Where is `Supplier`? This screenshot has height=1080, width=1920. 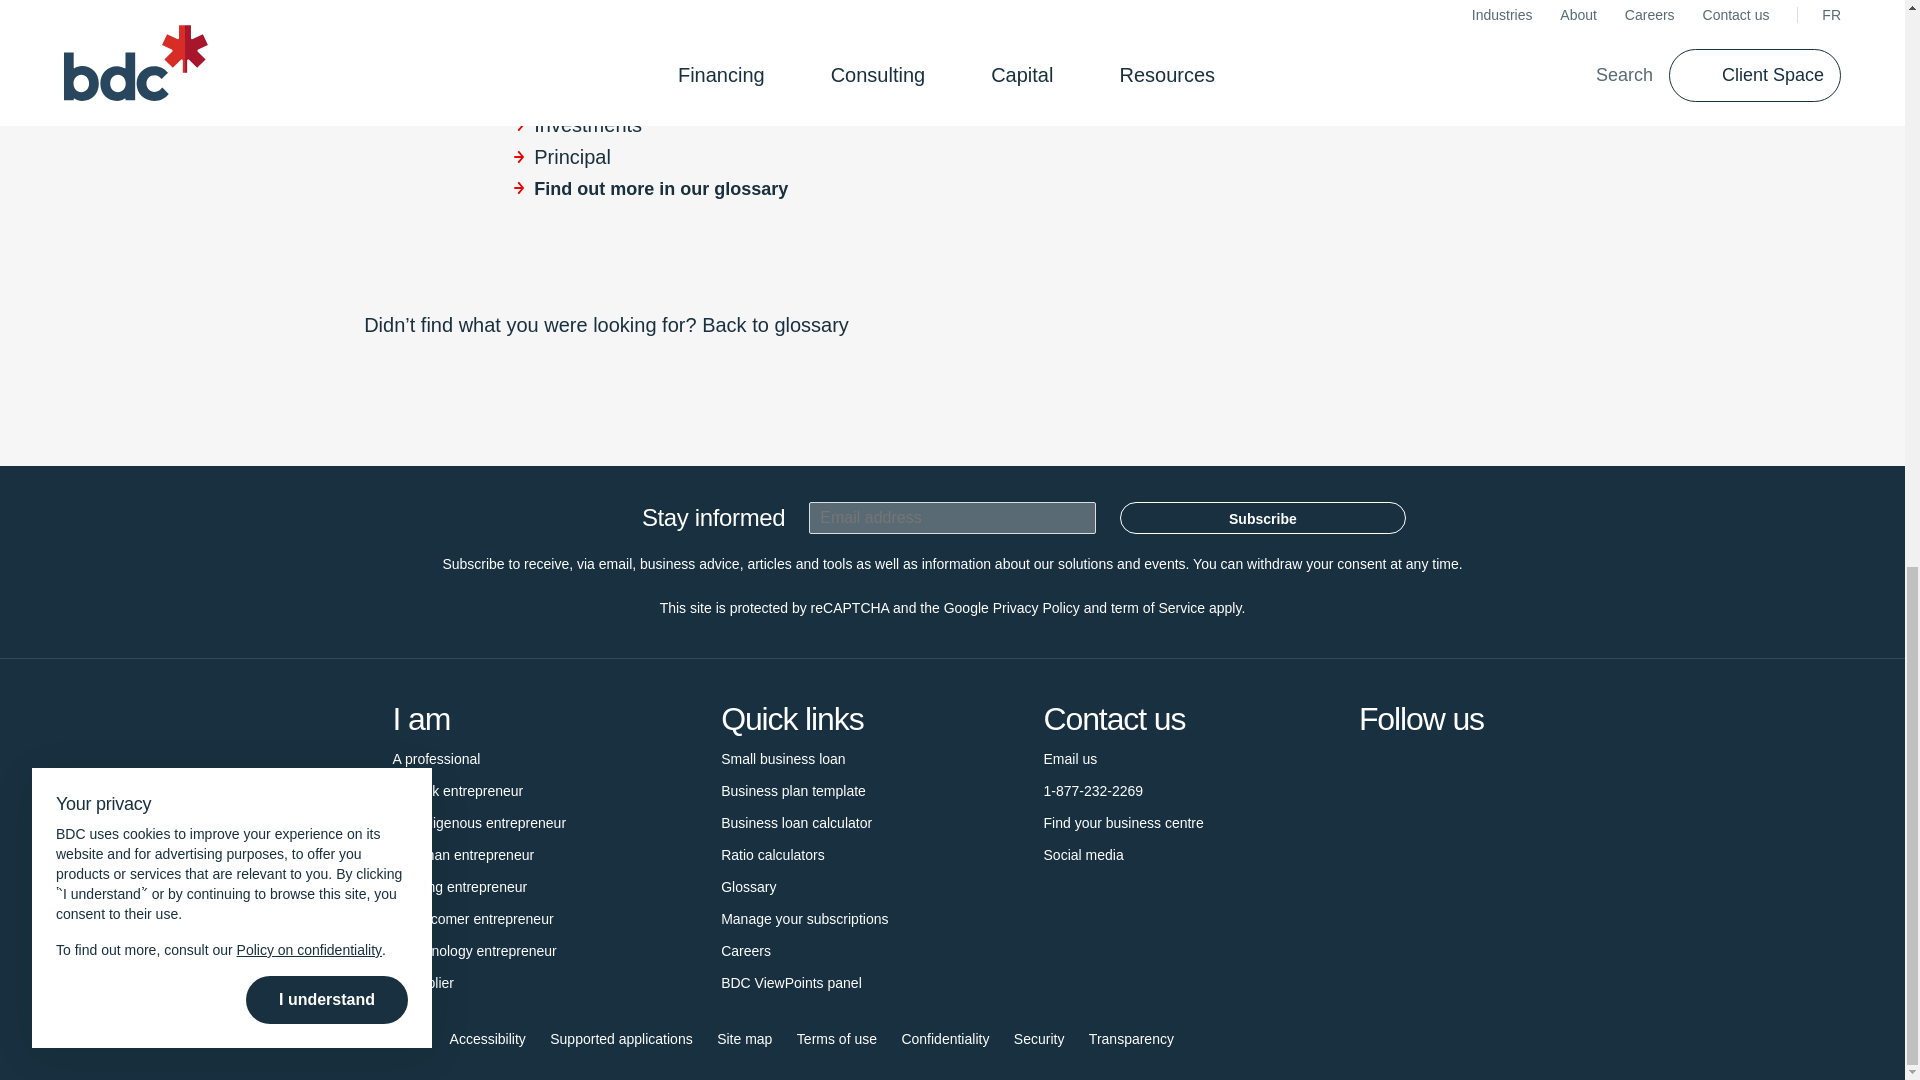
Supplier is located at coordinates (422, 982).